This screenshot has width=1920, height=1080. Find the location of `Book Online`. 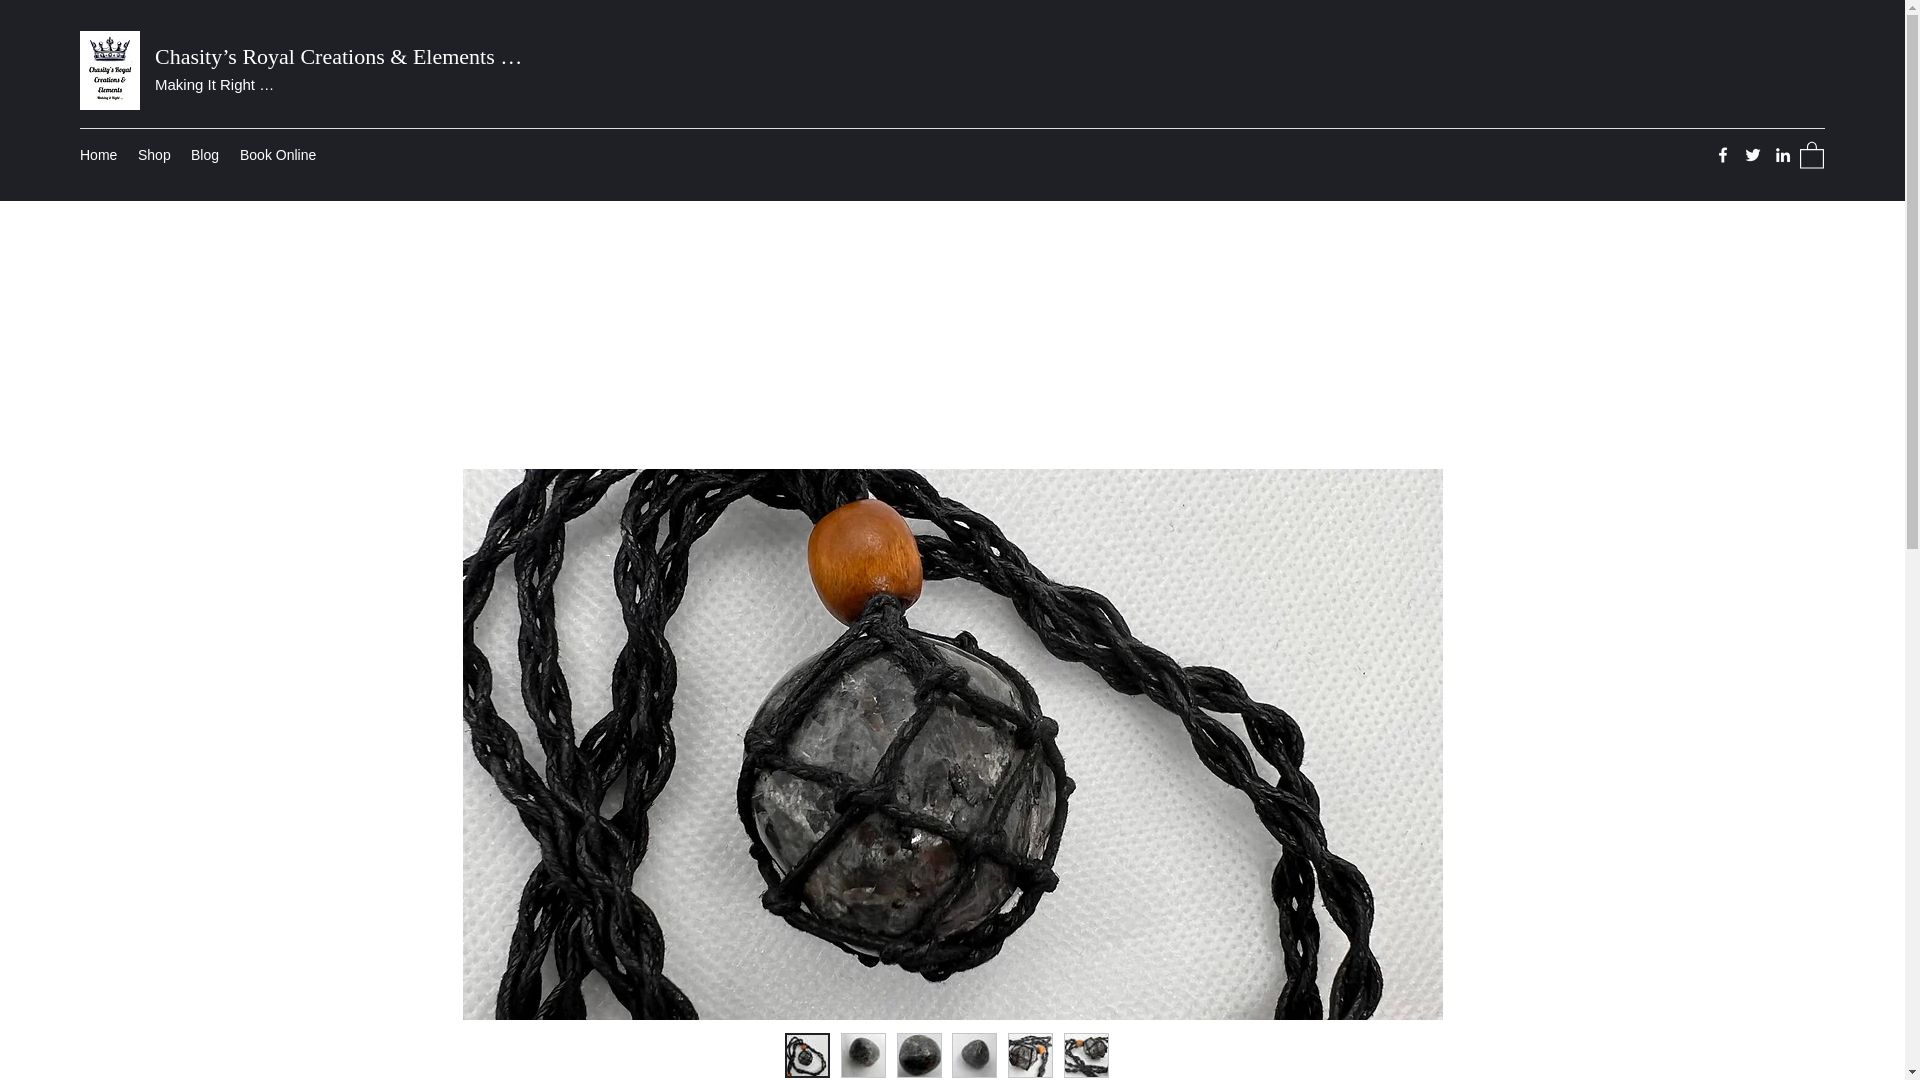

Book Online is located at coordinates (279, 154).